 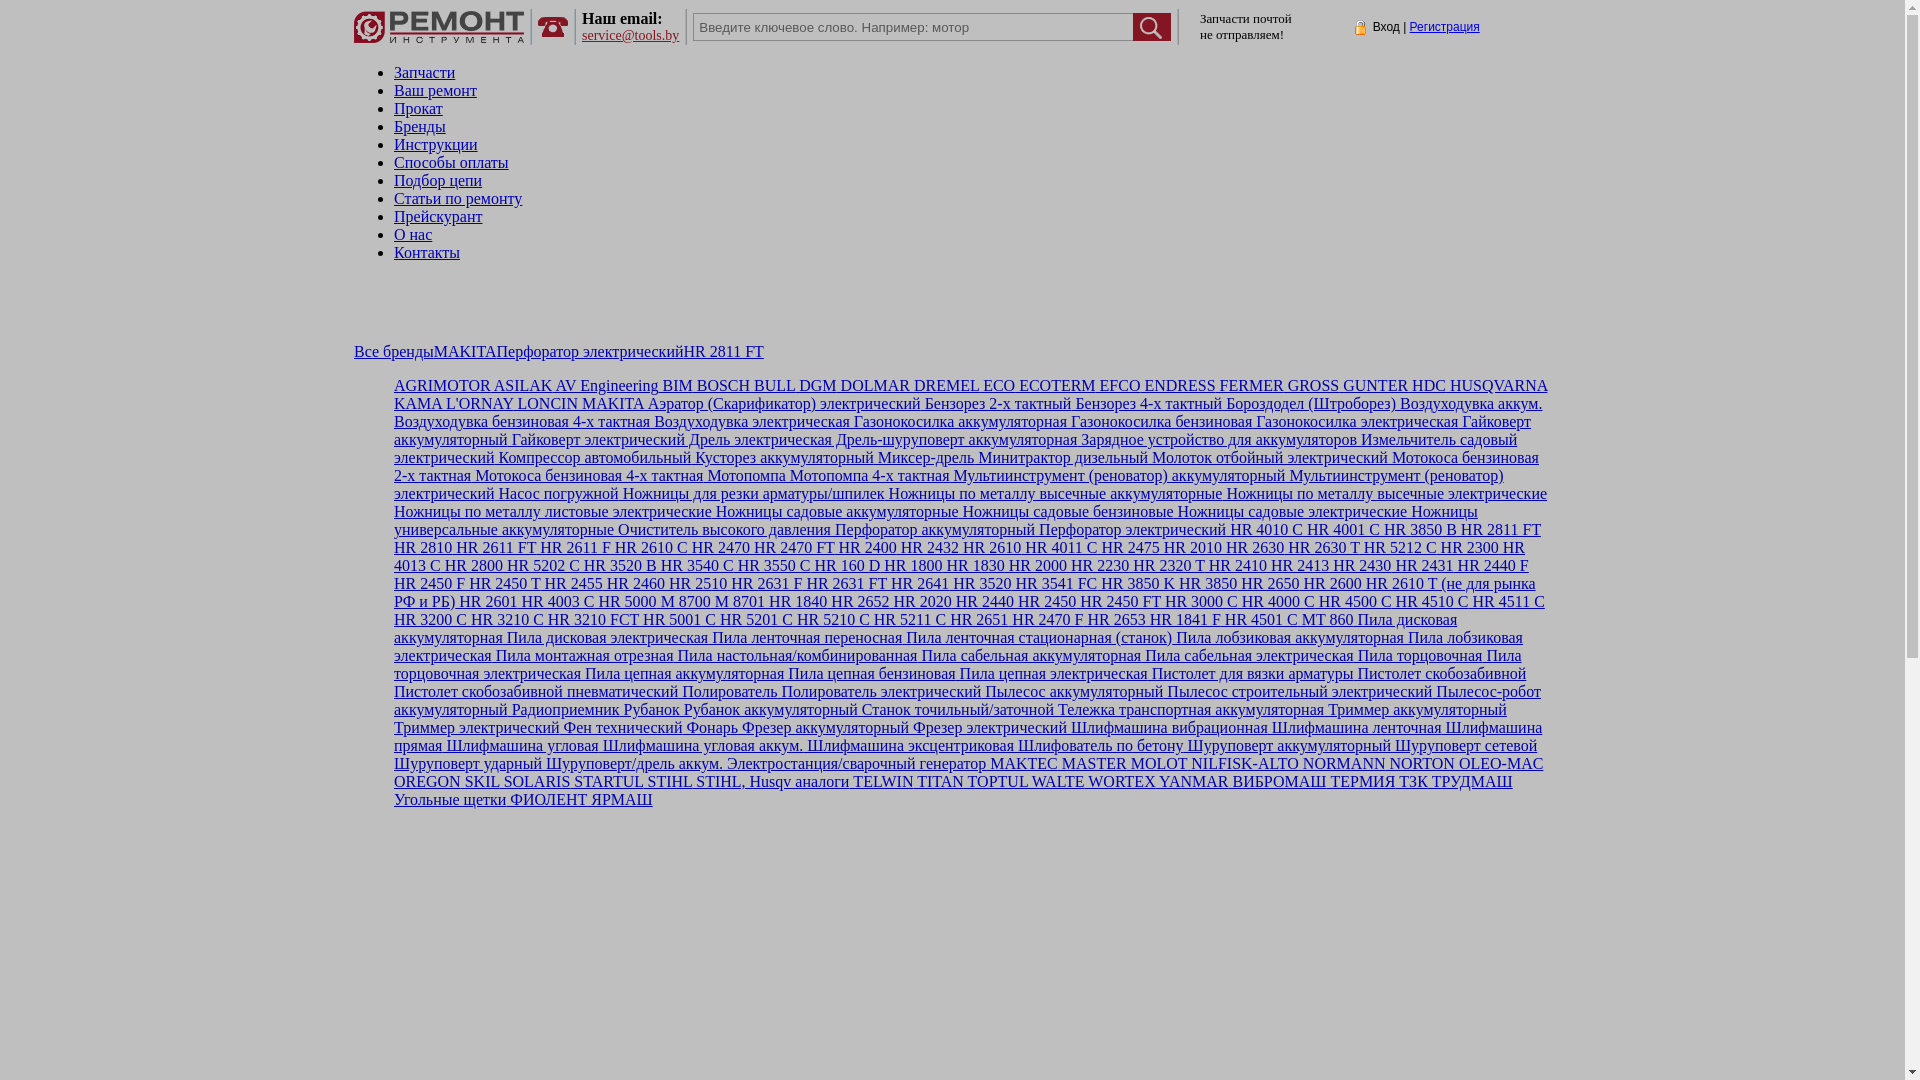 I want to click on HR 3850 B, so click(x=1418, y=530).